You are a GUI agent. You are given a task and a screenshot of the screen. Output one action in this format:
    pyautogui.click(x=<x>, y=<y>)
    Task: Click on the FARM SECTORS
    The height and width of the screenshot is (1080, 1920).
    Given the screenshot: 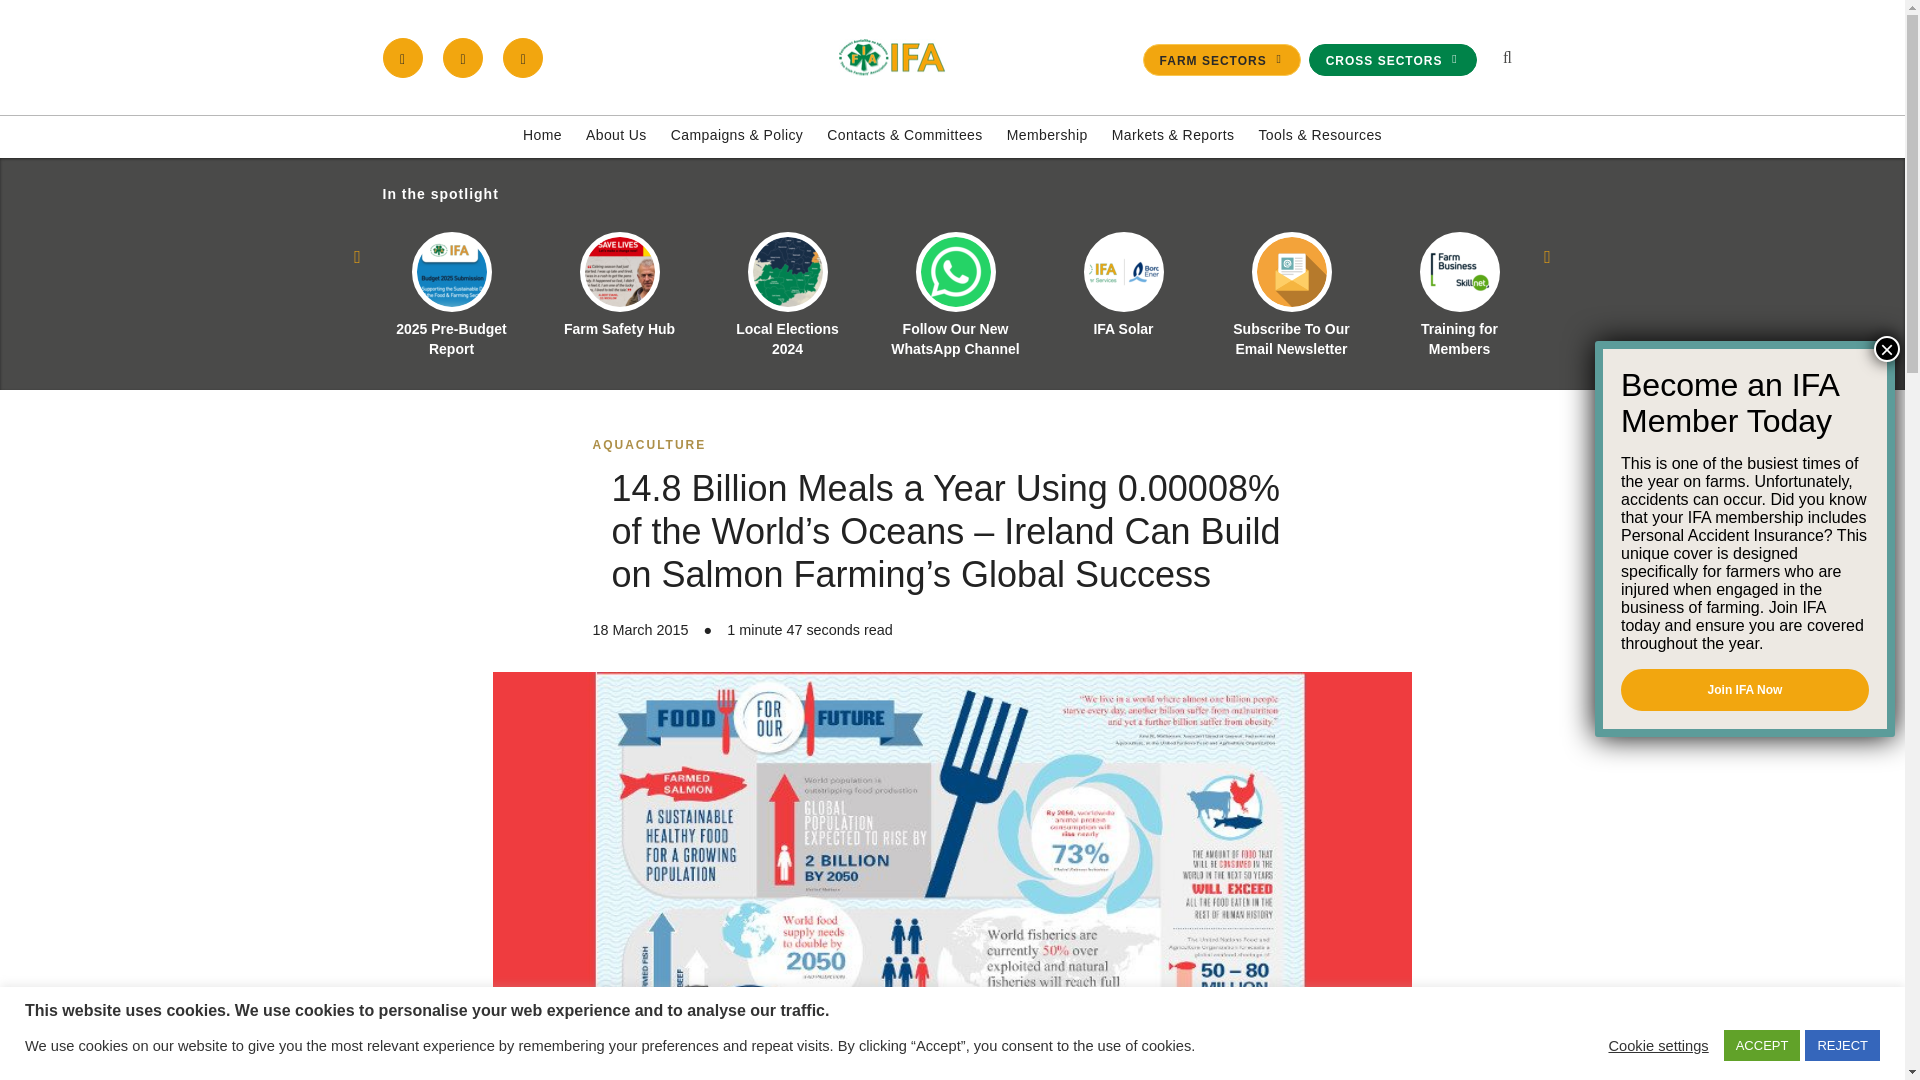 What is the action you would take?
    pyautogui.click(x=1222, y=60)
    